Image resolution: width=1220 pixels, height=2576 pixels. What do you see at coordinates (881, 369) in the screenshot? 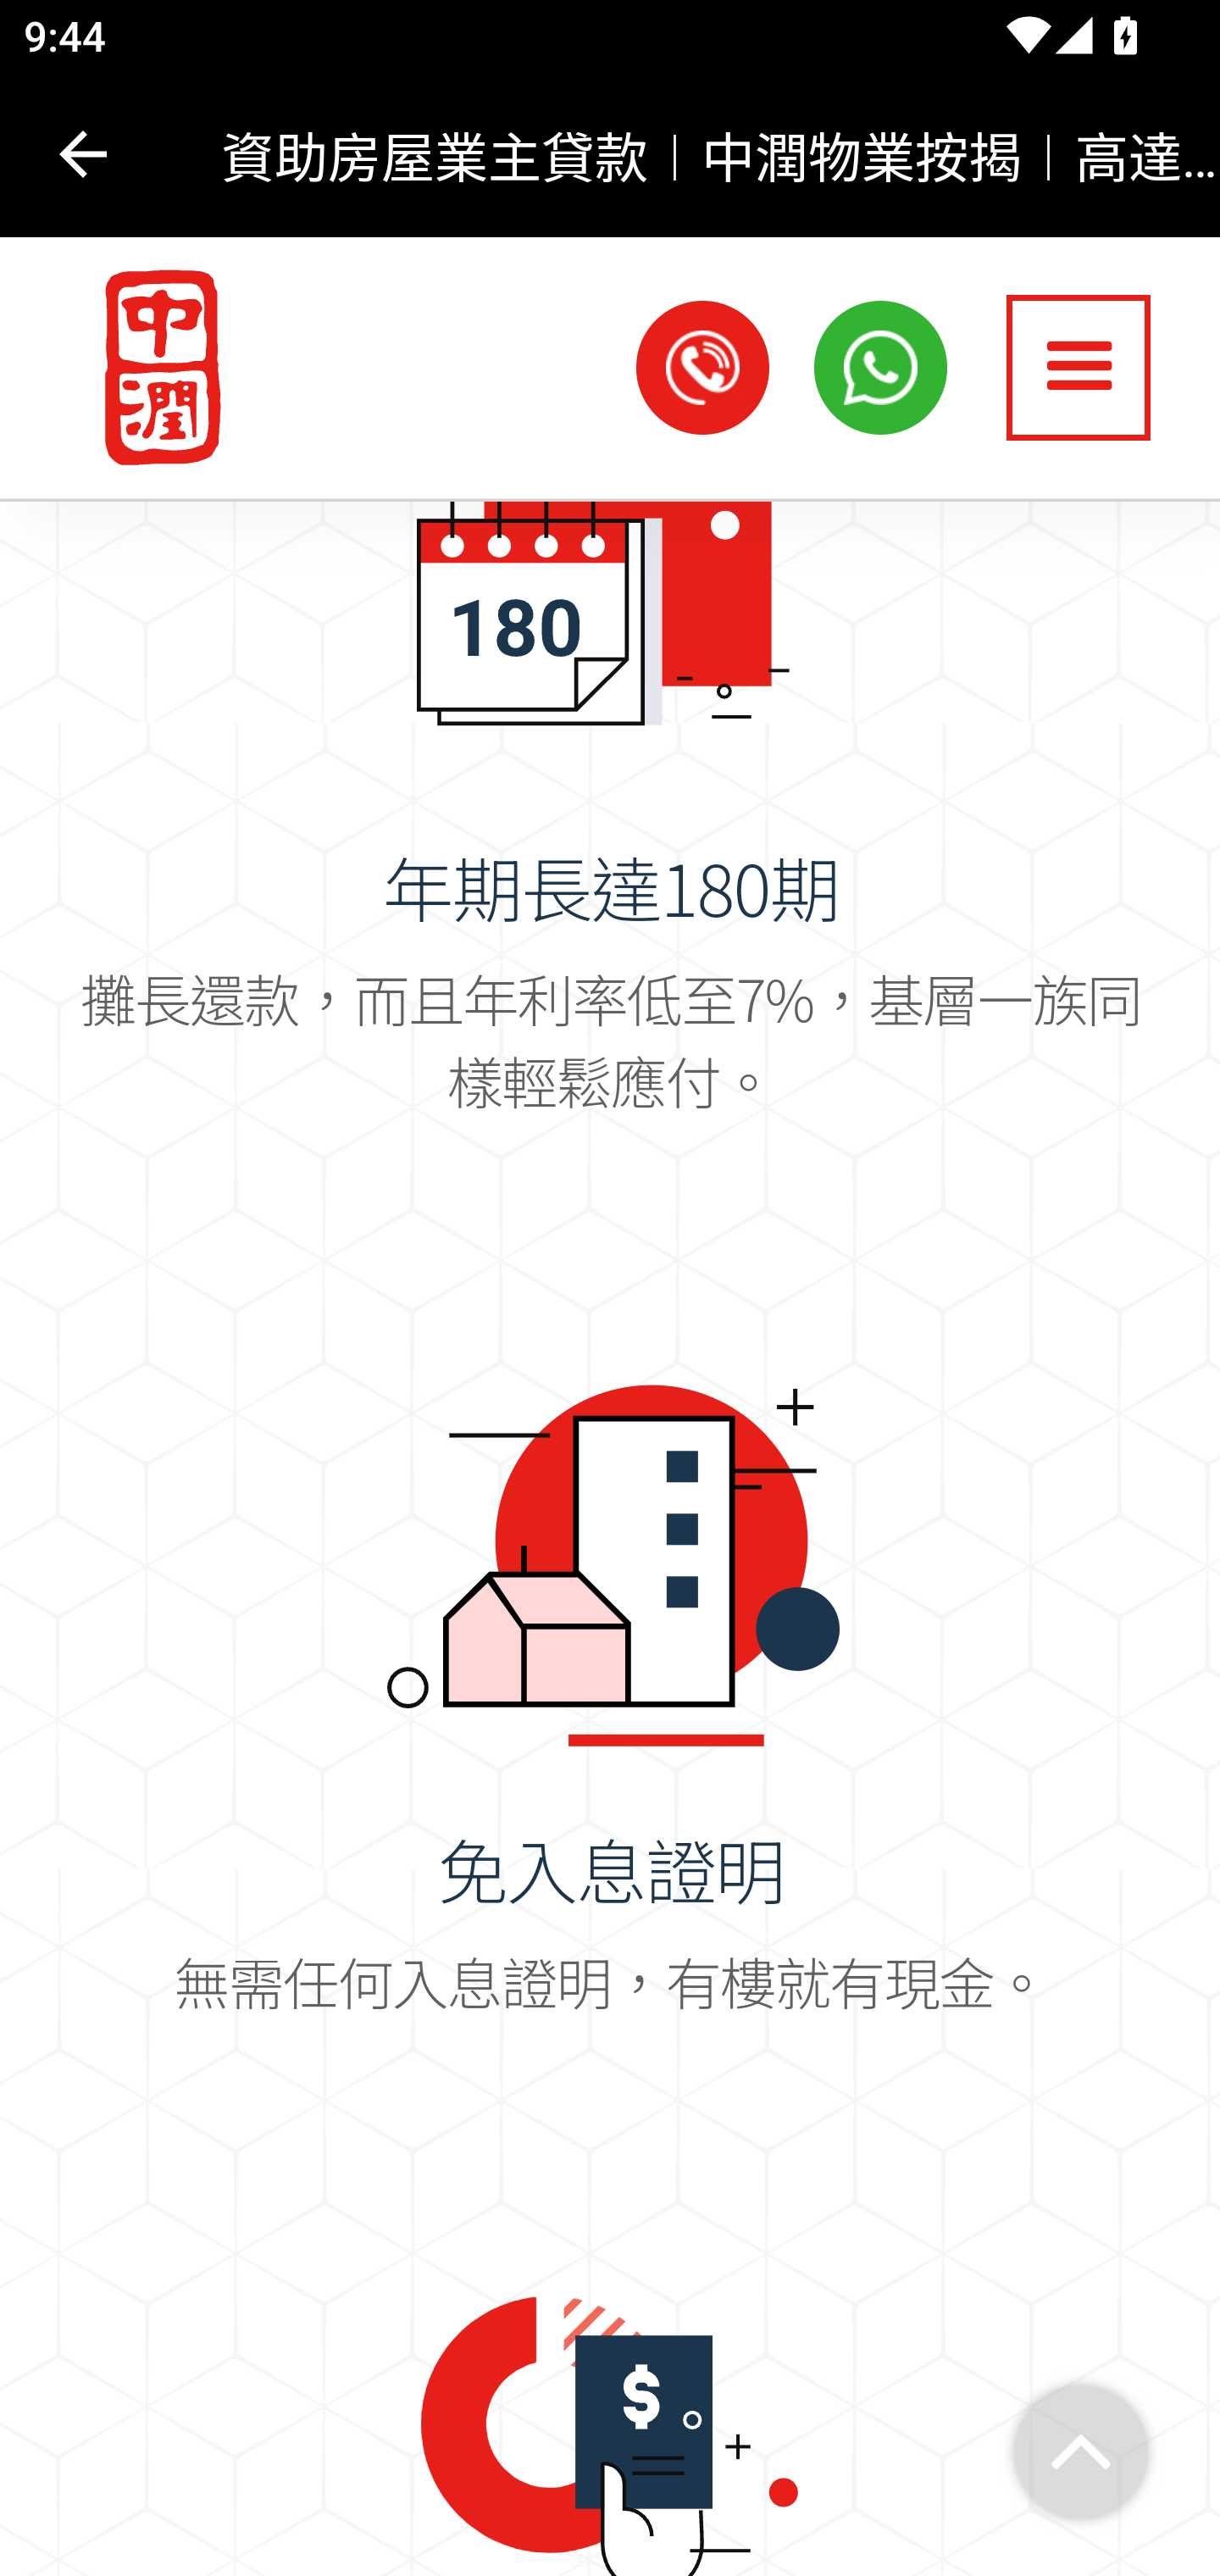
I see `whatsapp` at bounding box center [881, 369].